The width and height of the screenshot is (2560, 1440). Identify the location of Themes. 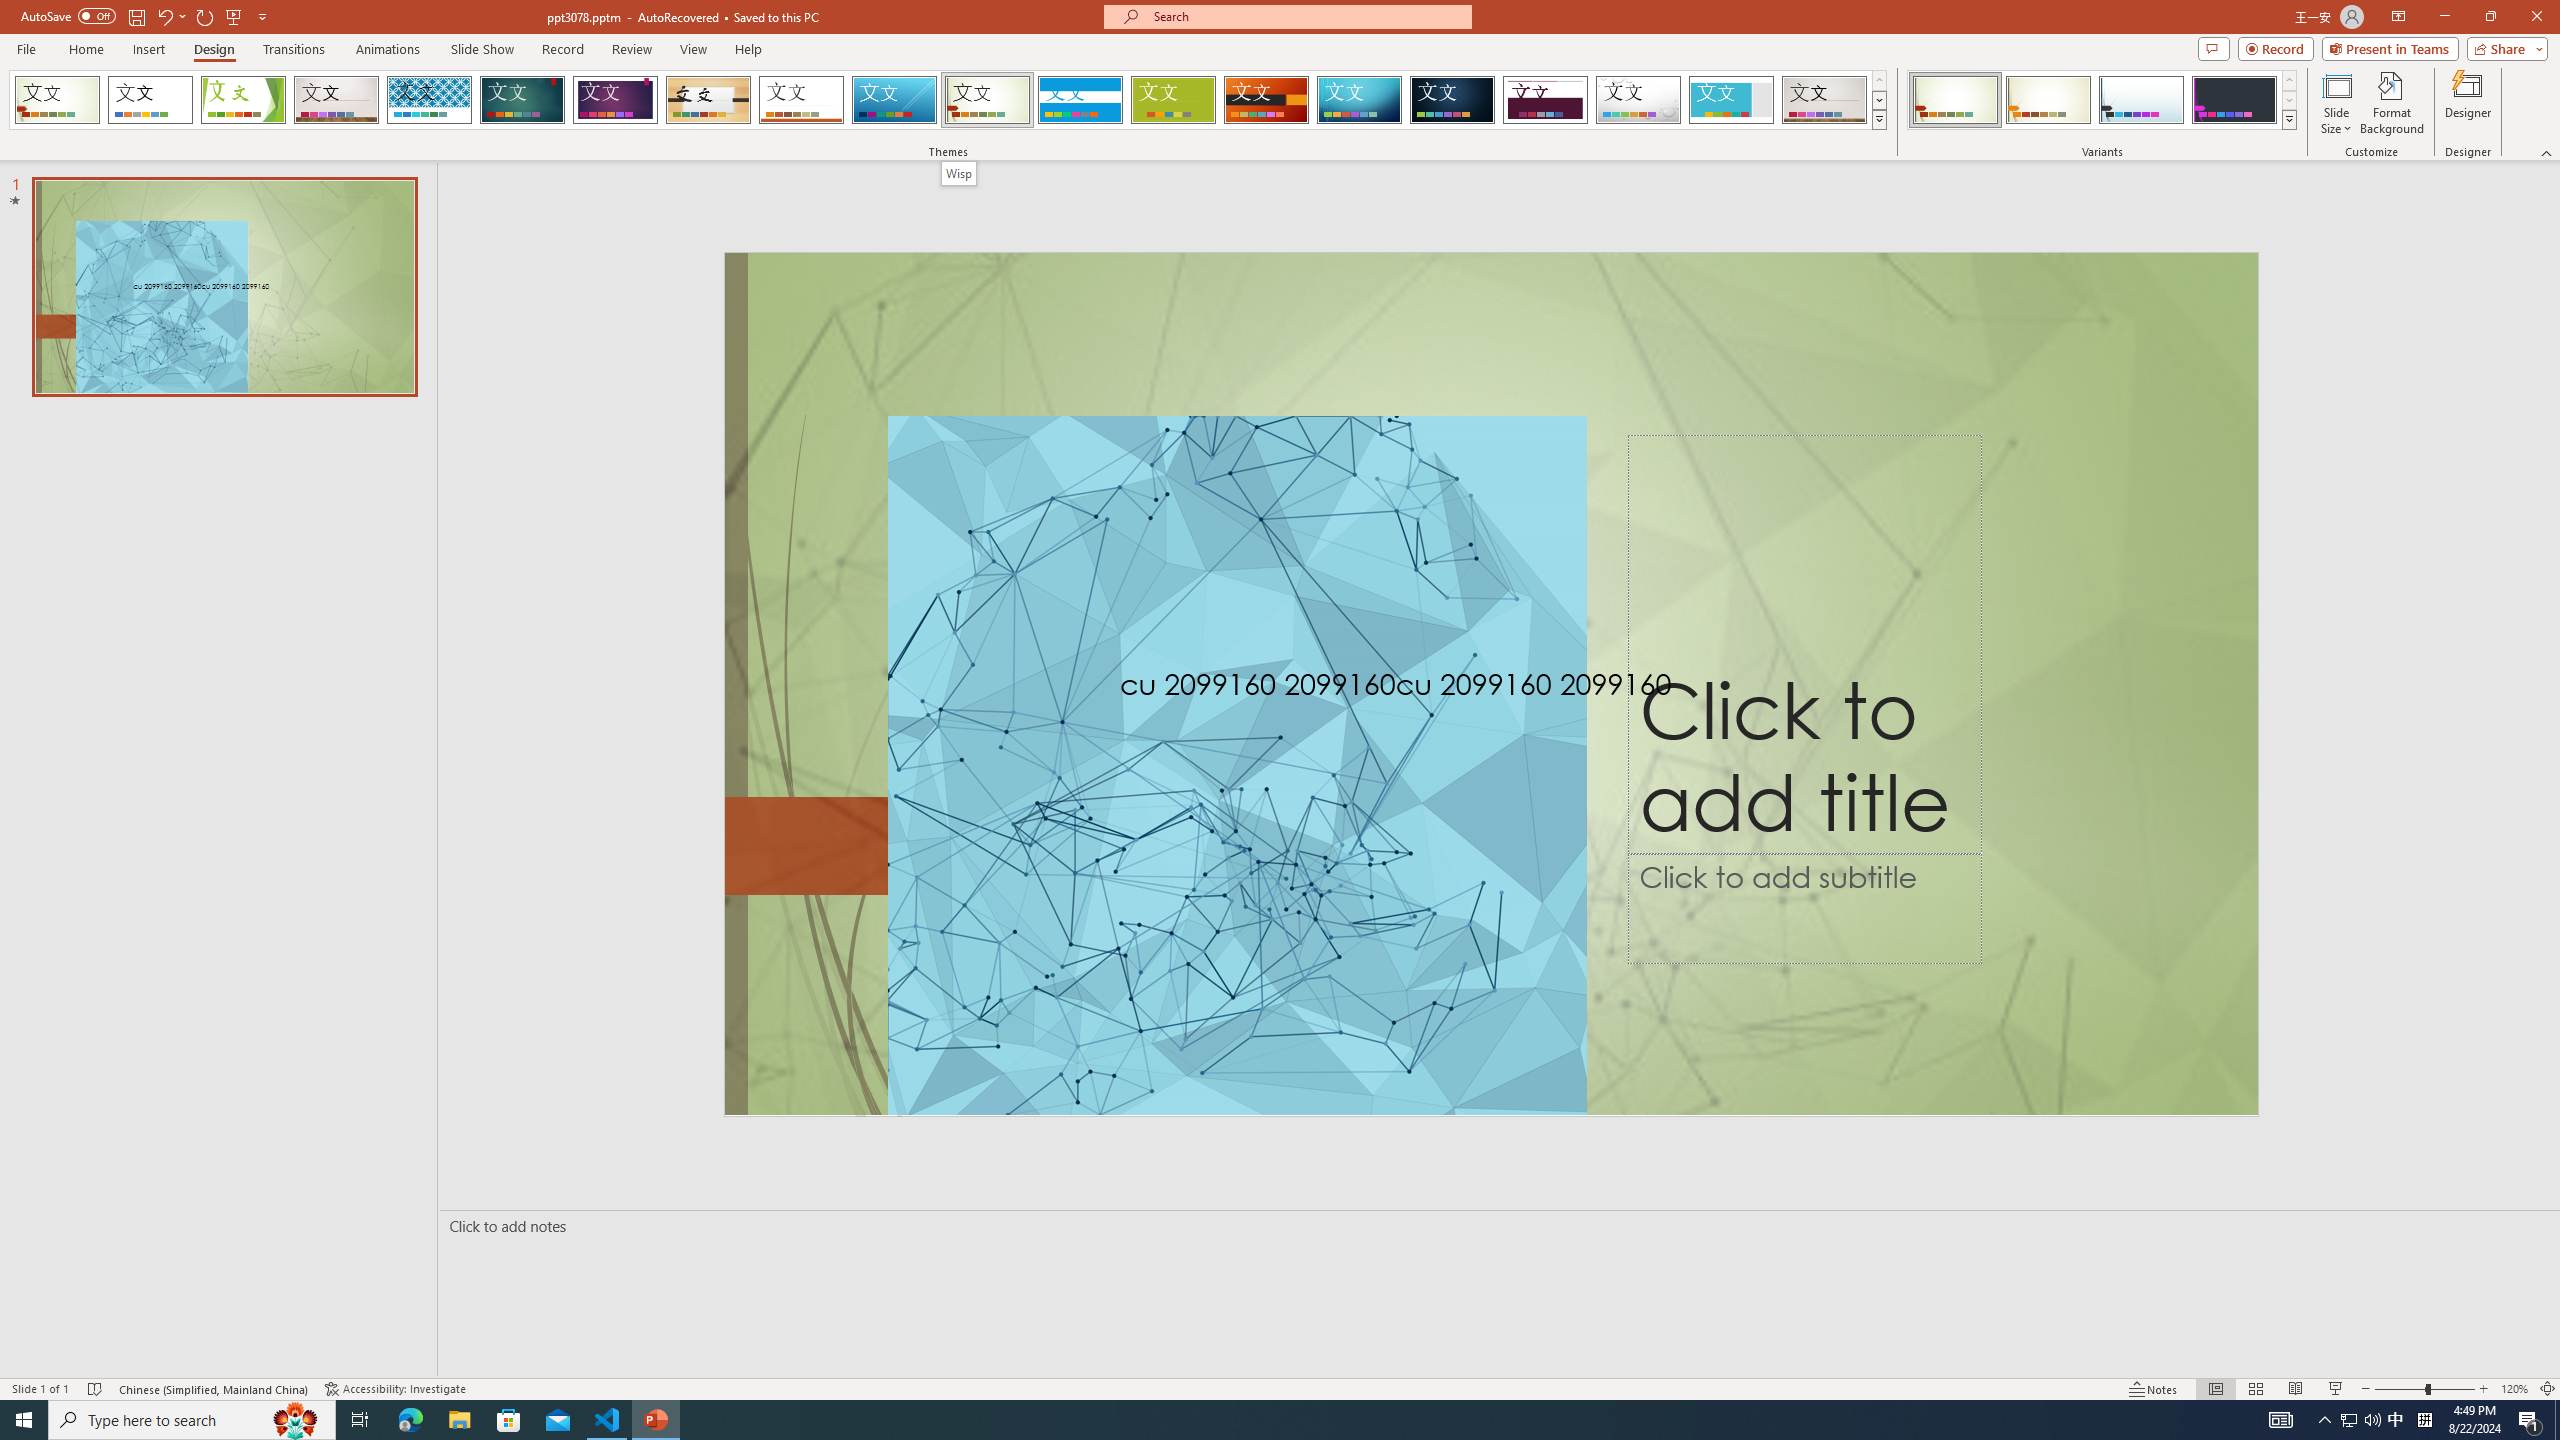
(1878, 119).